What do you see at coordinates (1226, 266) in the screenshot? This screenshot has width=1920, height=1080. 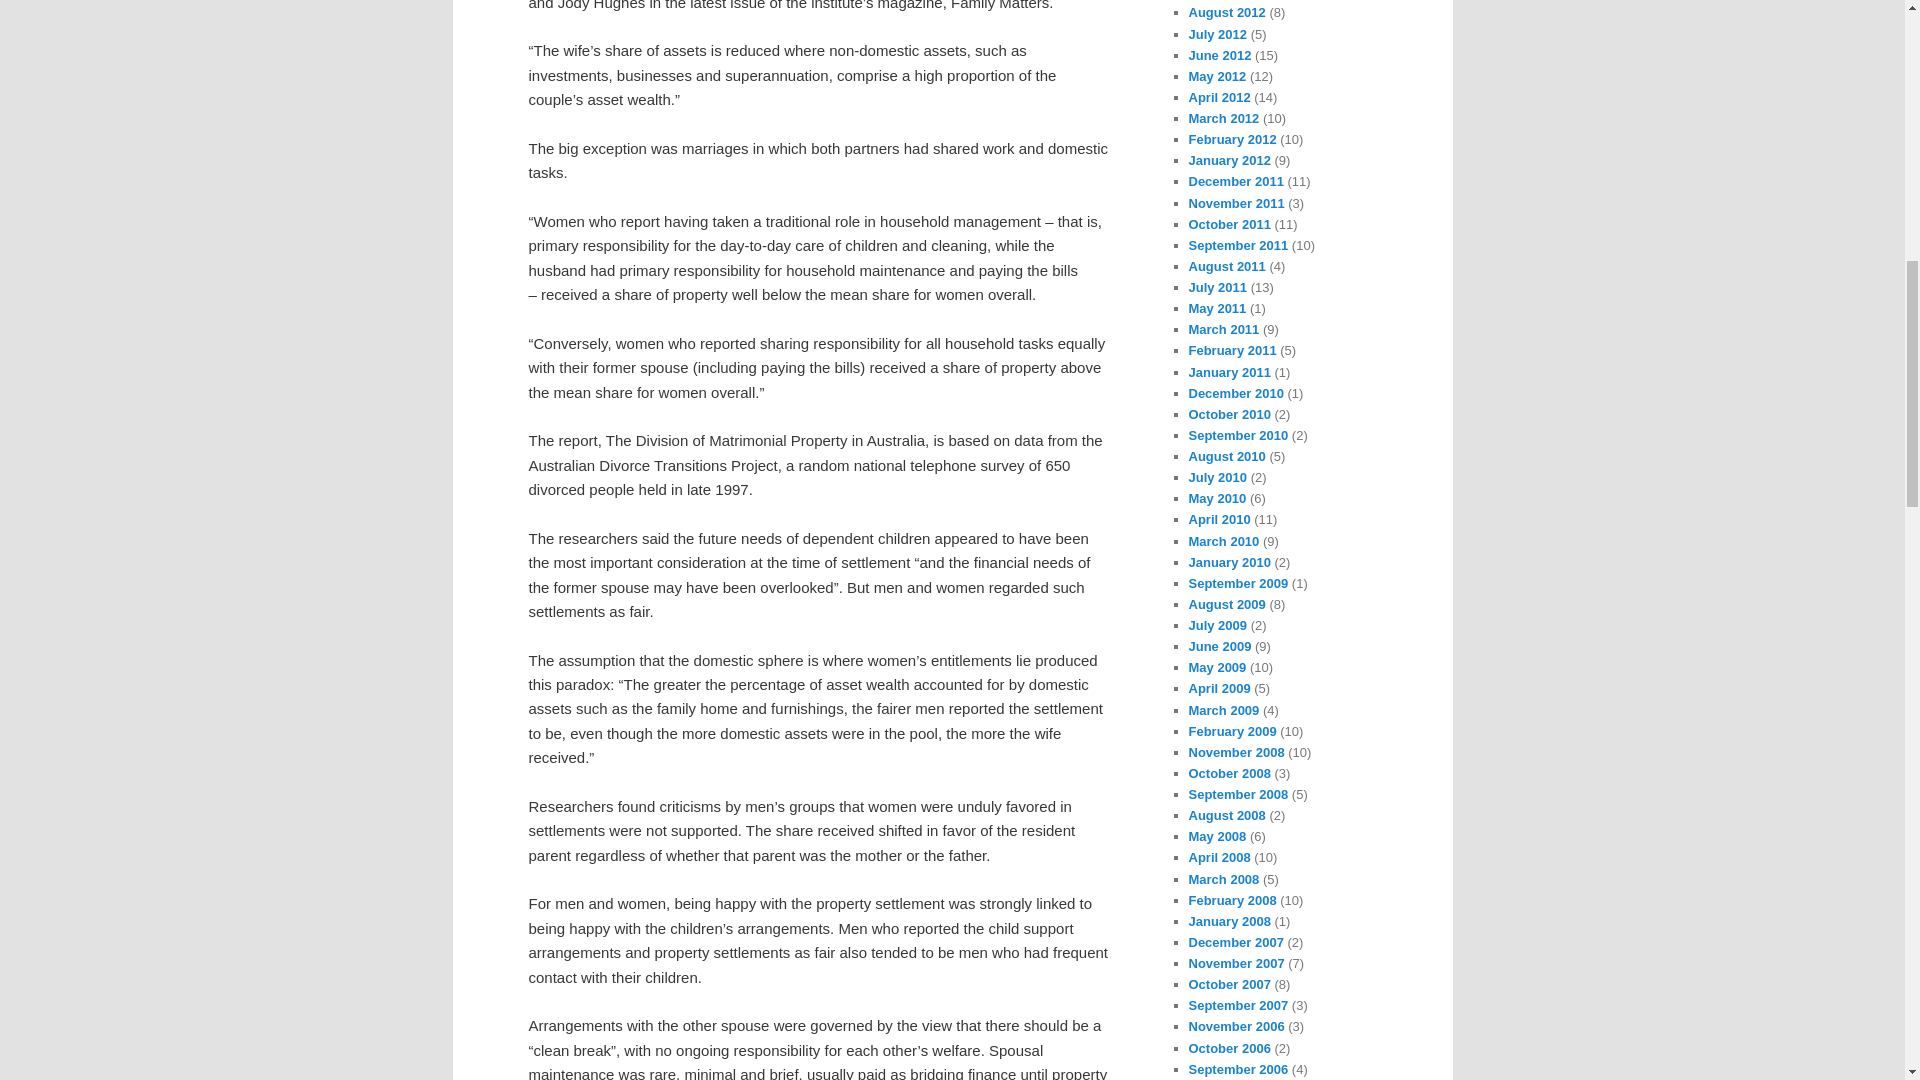 I see `August 2011` at bounding box center [1226, 266].